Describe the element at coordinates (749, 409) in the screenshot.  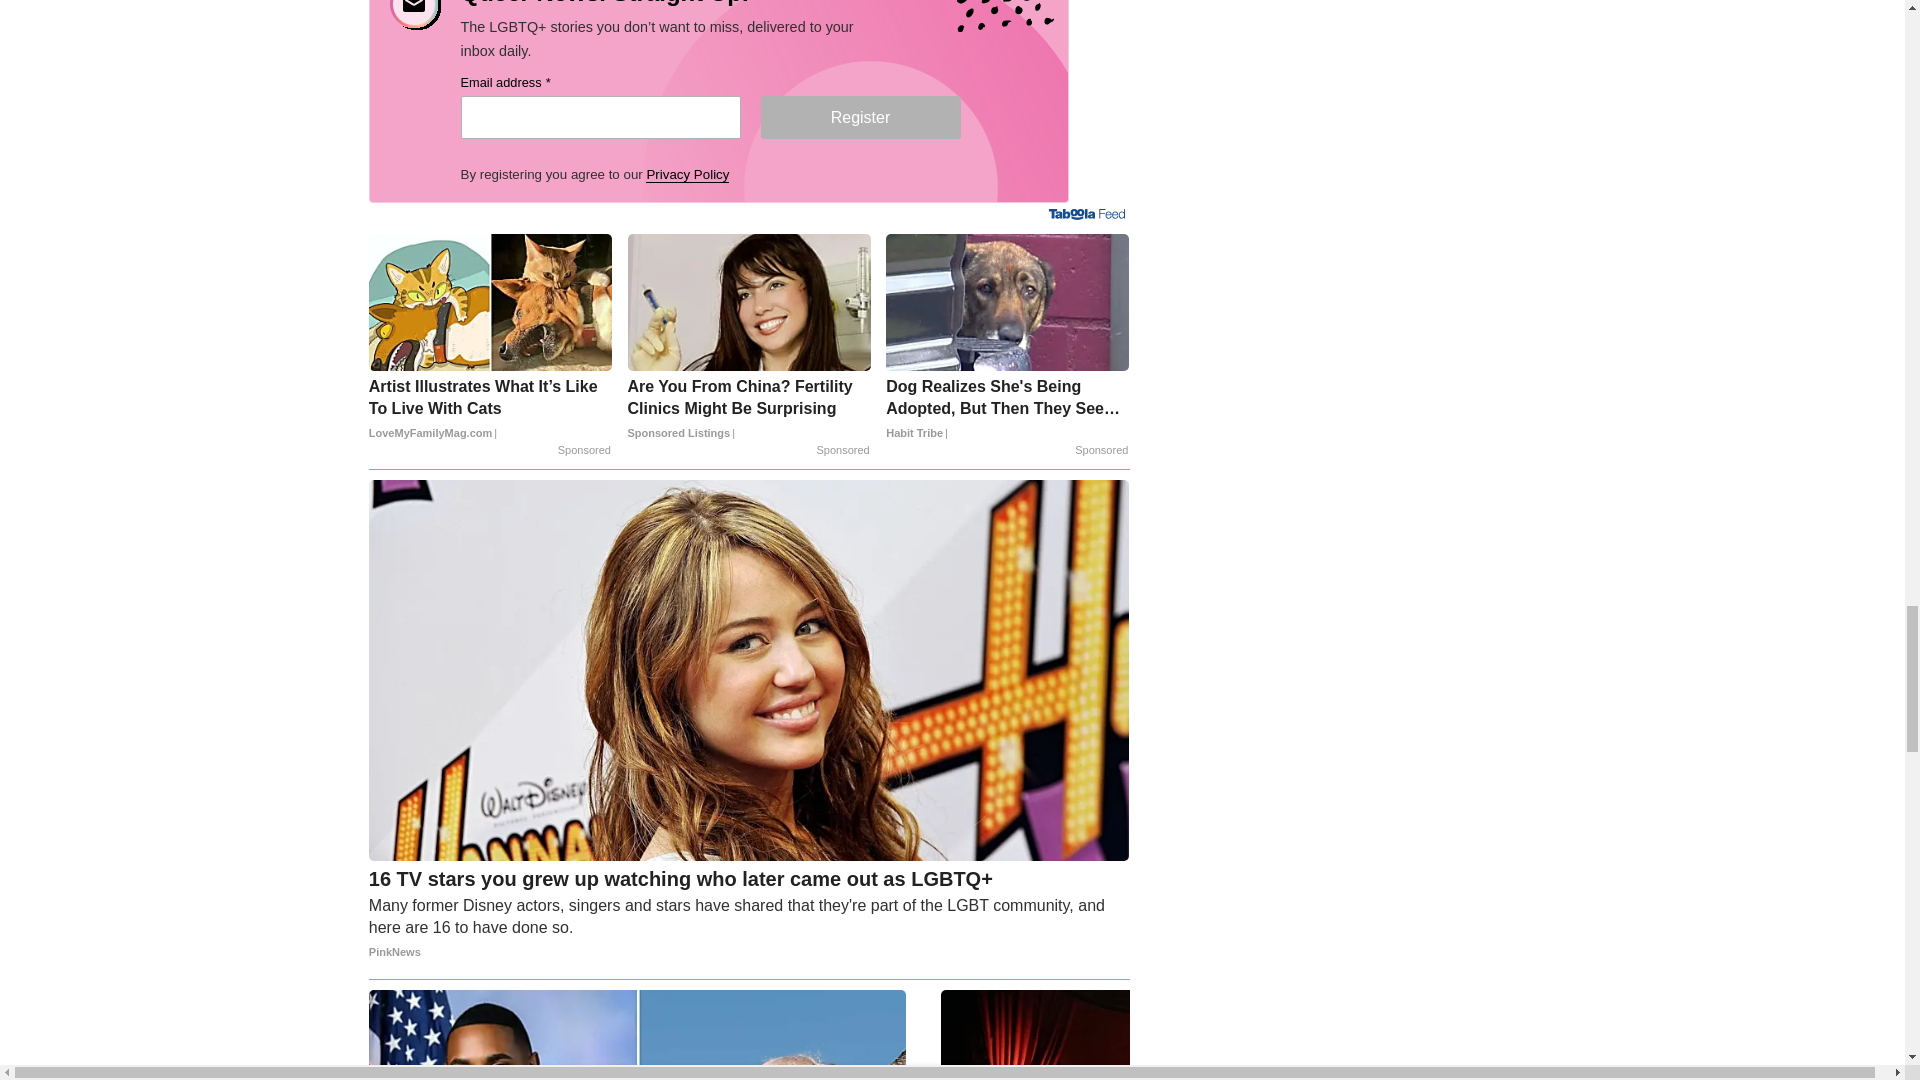
I see `Are You From China? Fertility Clinics Might Be Surprising` at that location.